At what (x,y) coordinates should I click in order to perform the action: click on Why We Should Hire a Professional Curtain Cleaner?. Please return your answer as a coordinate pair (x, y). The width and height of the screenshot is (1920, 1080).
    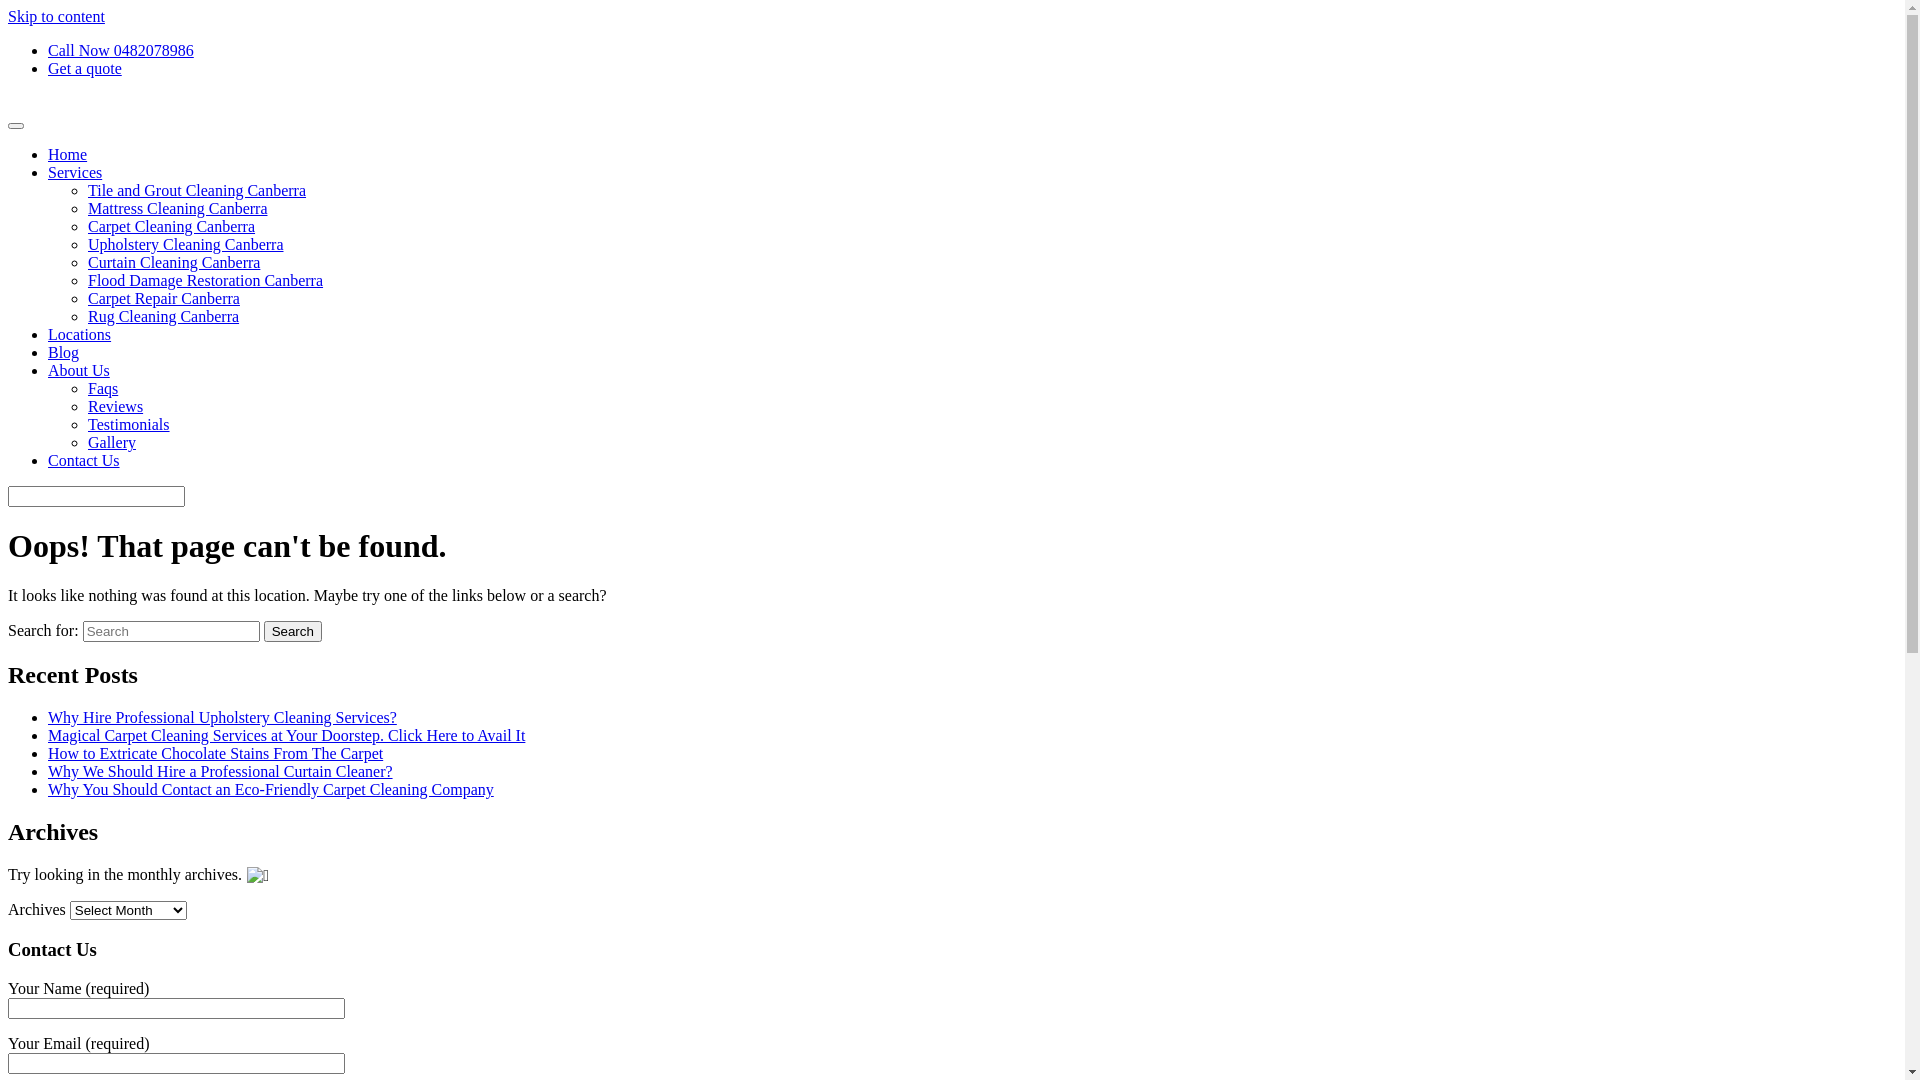
    Looking at the image, I should click on (220, 772).